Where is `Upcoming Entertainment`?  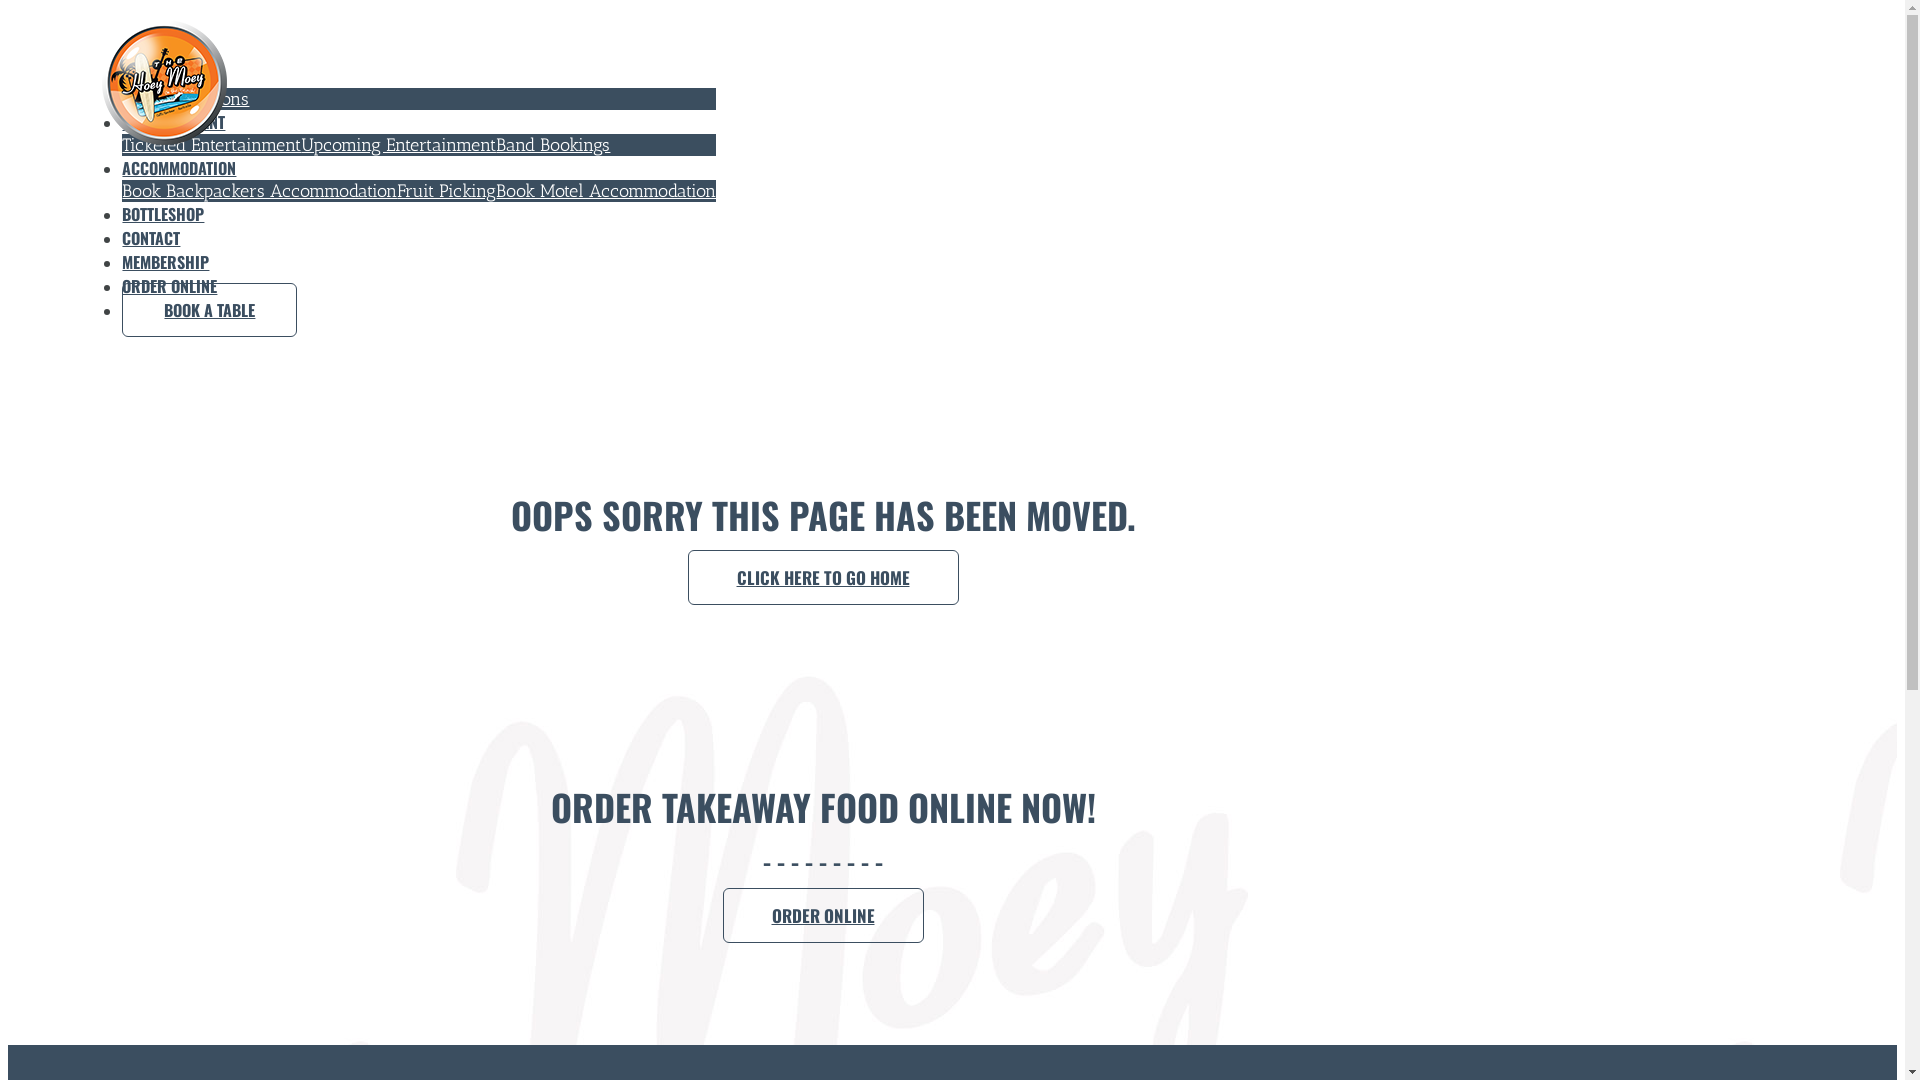 Upcoming Entertainment is located at coordinates (398, 144).